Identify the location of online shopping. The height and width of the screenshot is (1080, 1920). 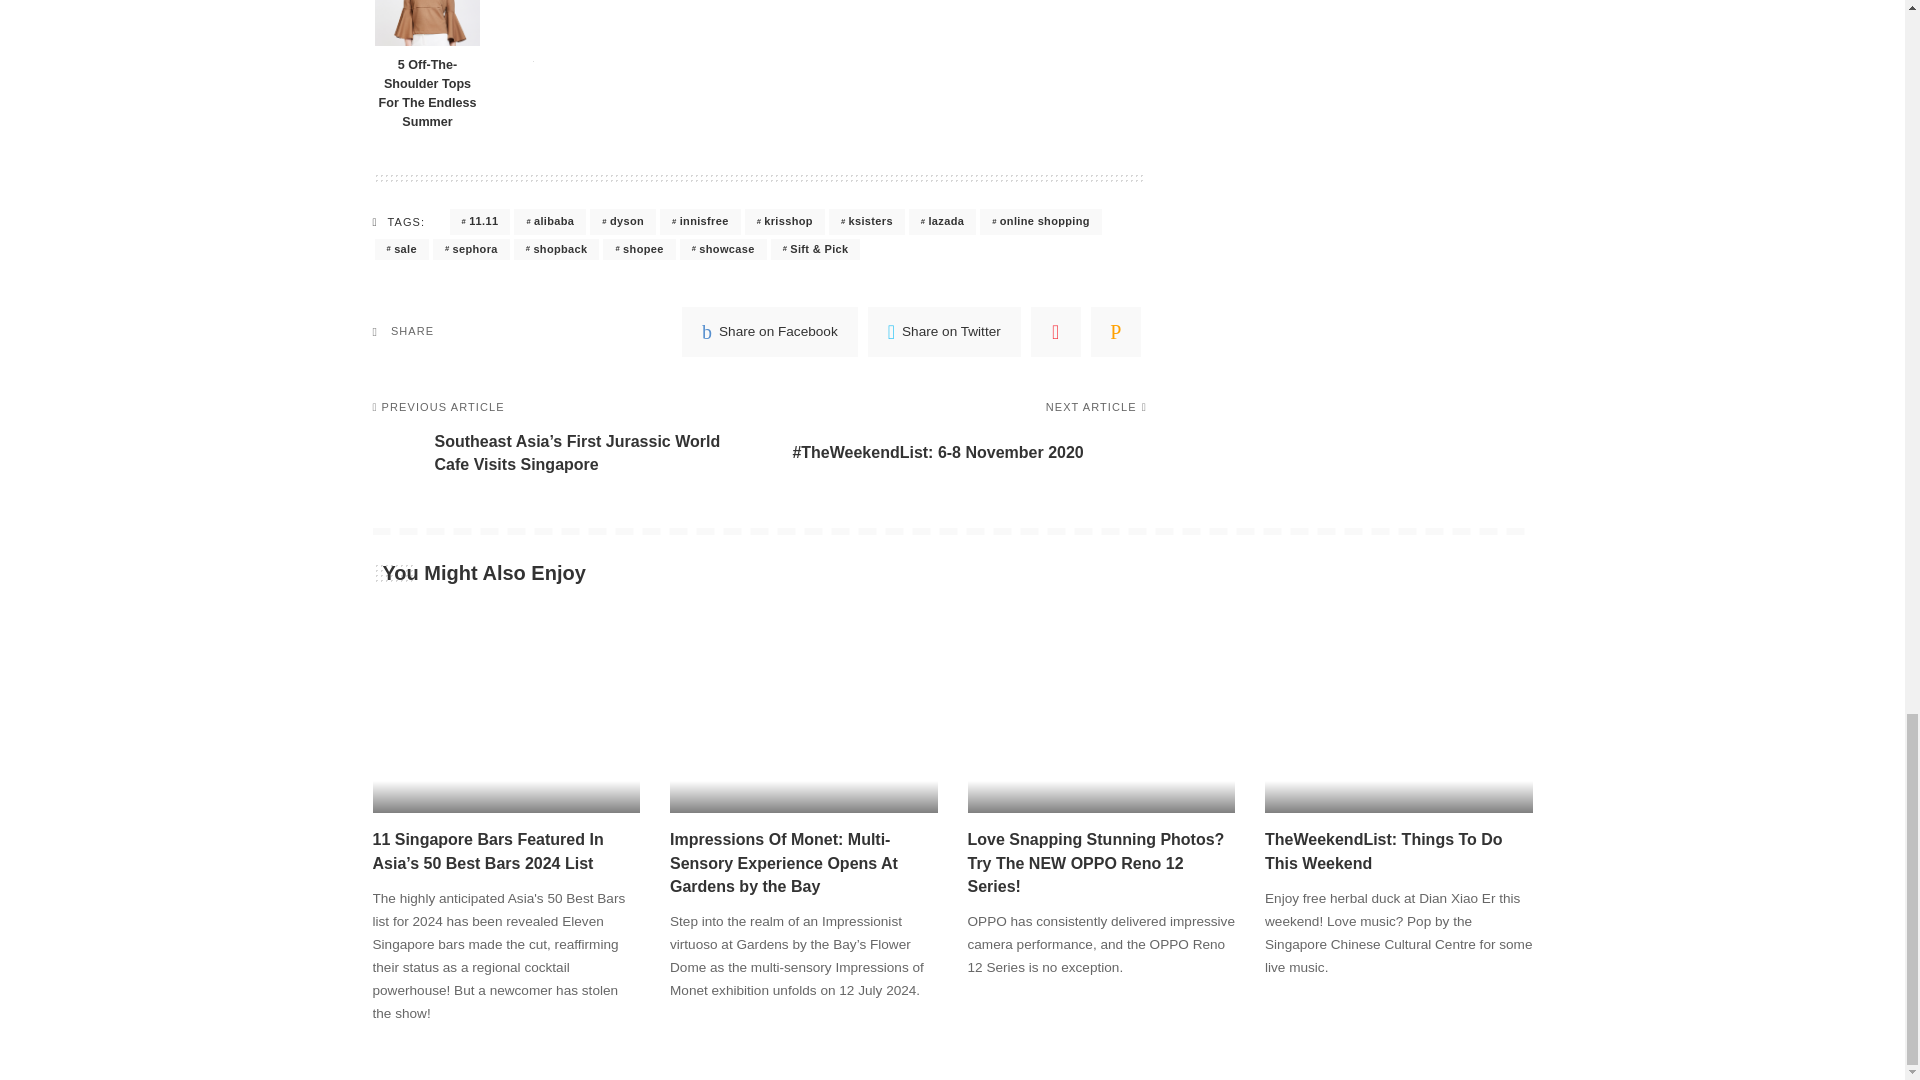
(1040, 222).